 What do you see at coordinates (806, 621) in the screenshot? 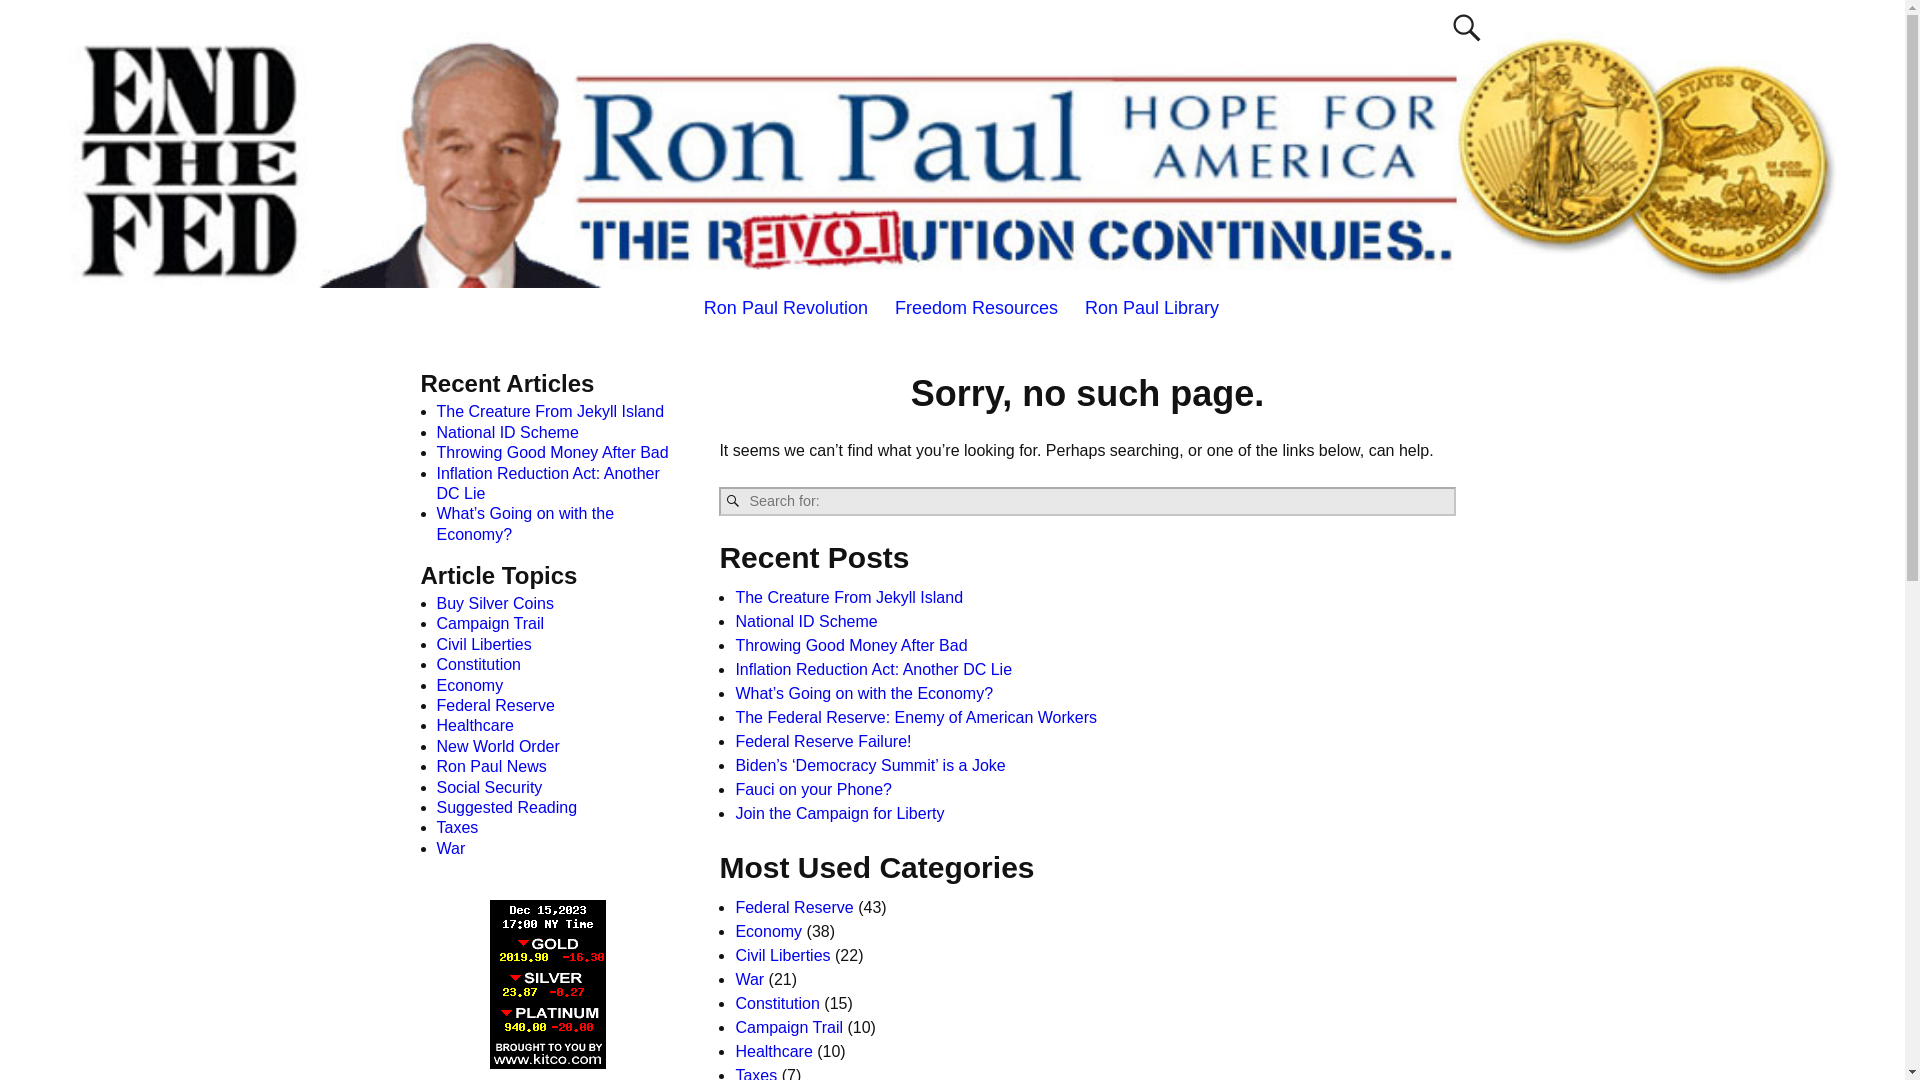
I see `National ID Scheme` at bounding box center [806, 621].